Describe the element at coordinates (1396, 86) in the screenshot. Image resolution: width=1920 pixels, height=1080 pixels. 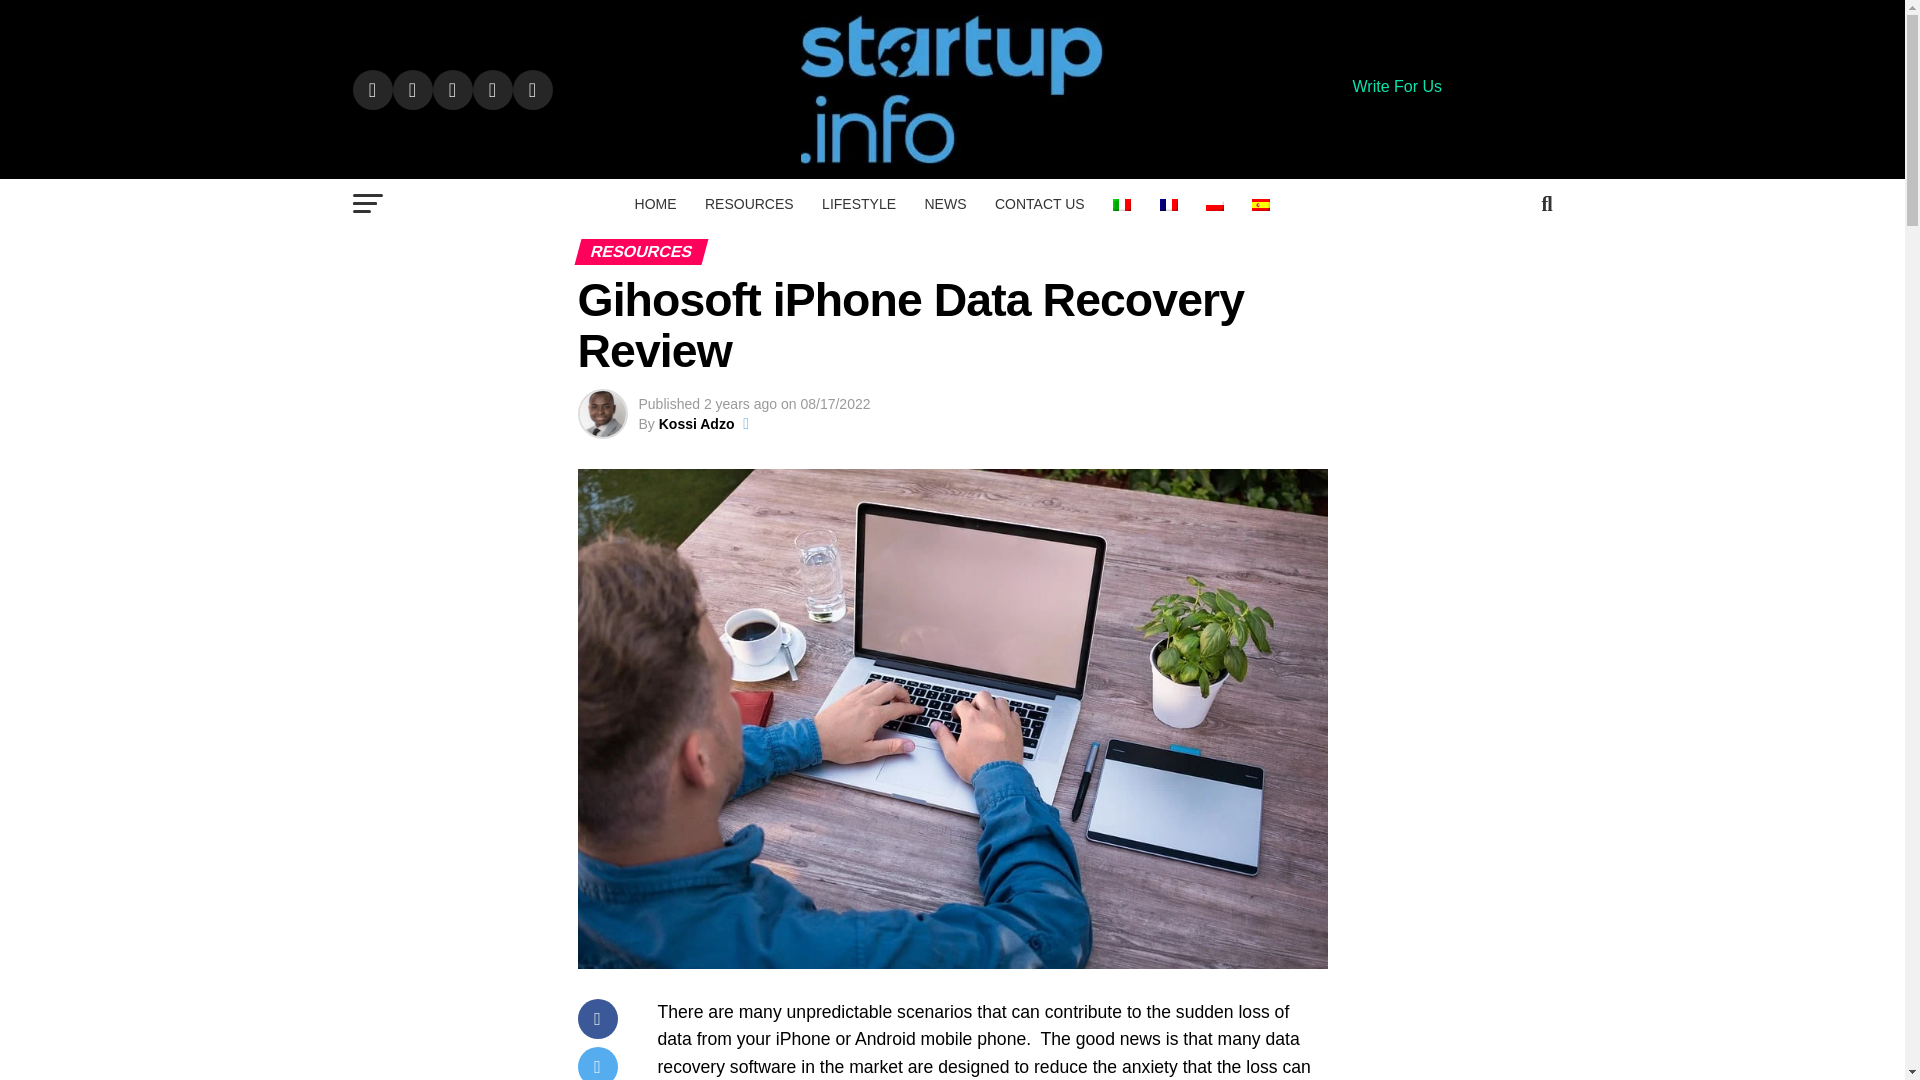
I see `Write For Us` at that location.